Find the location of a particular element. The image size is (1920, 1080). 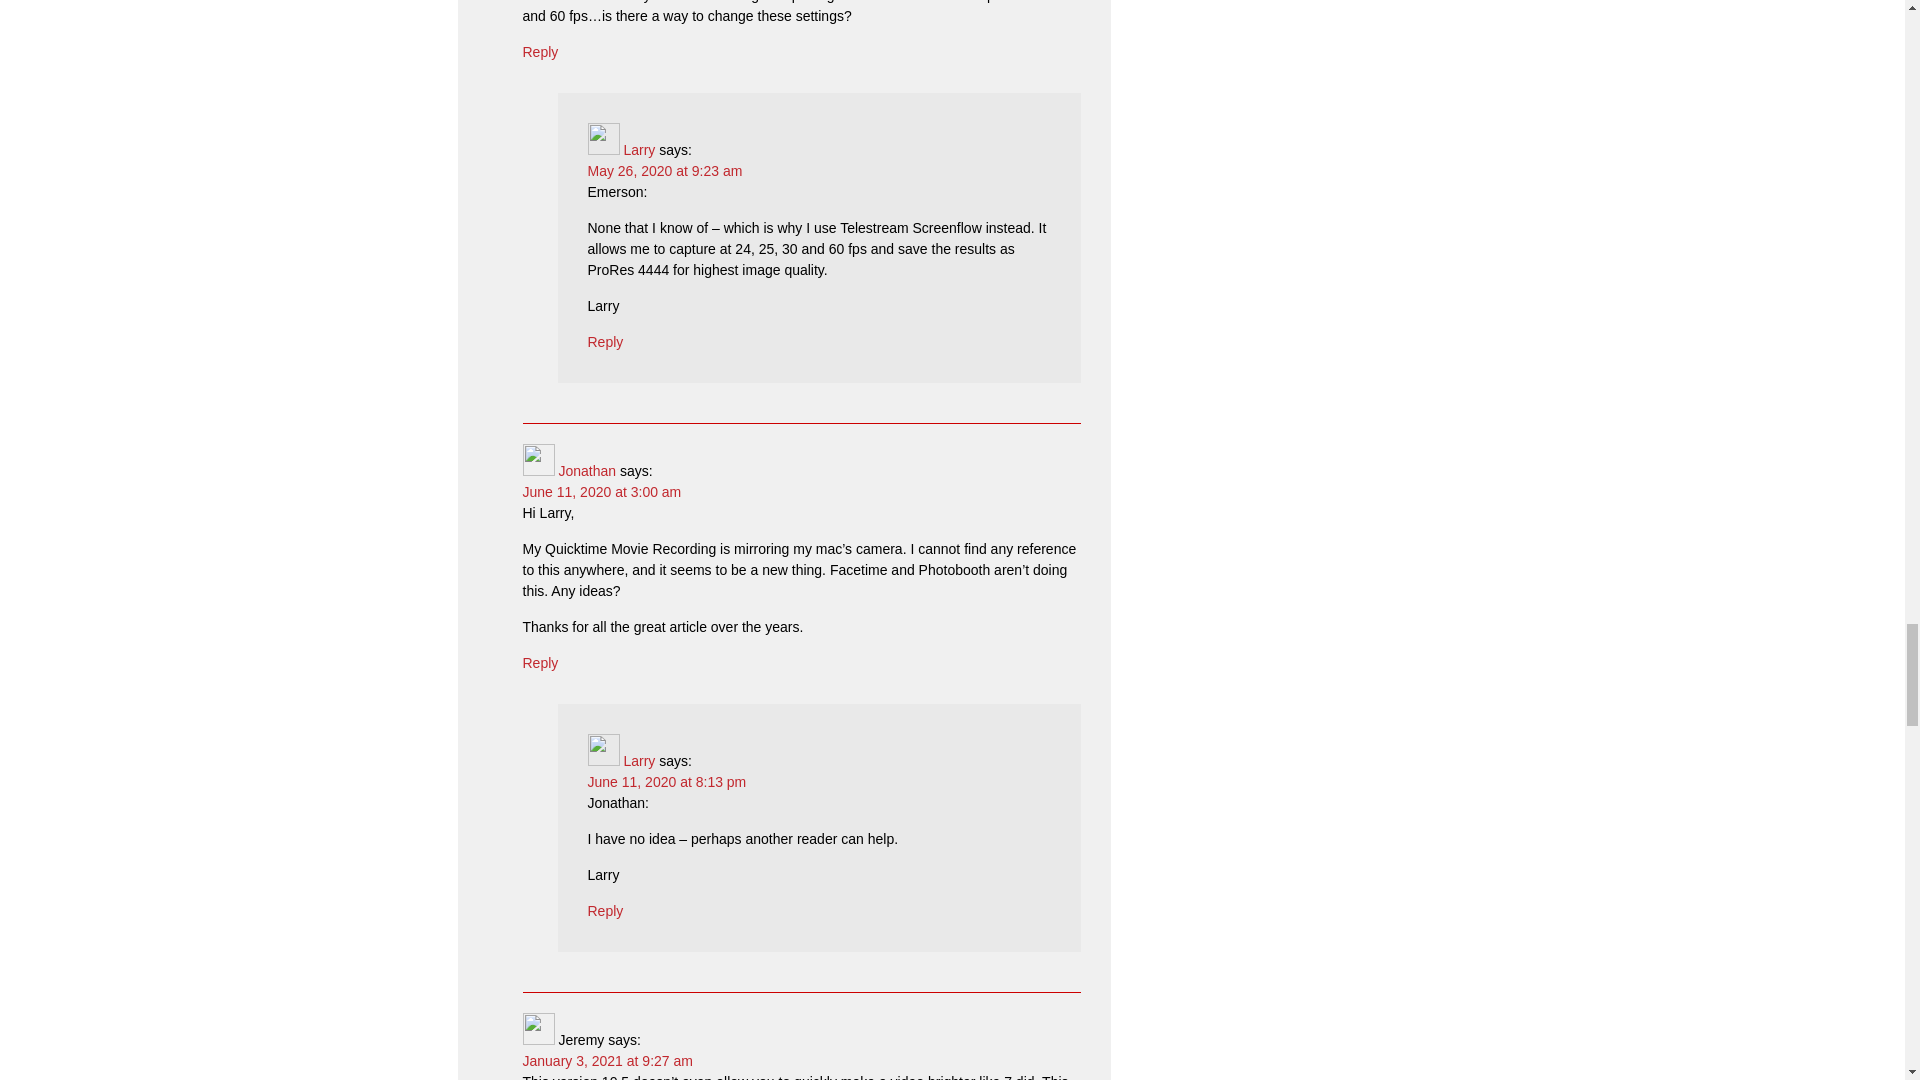

June 11, 2020 at 3:00 am is located at coordinates (602, 492).